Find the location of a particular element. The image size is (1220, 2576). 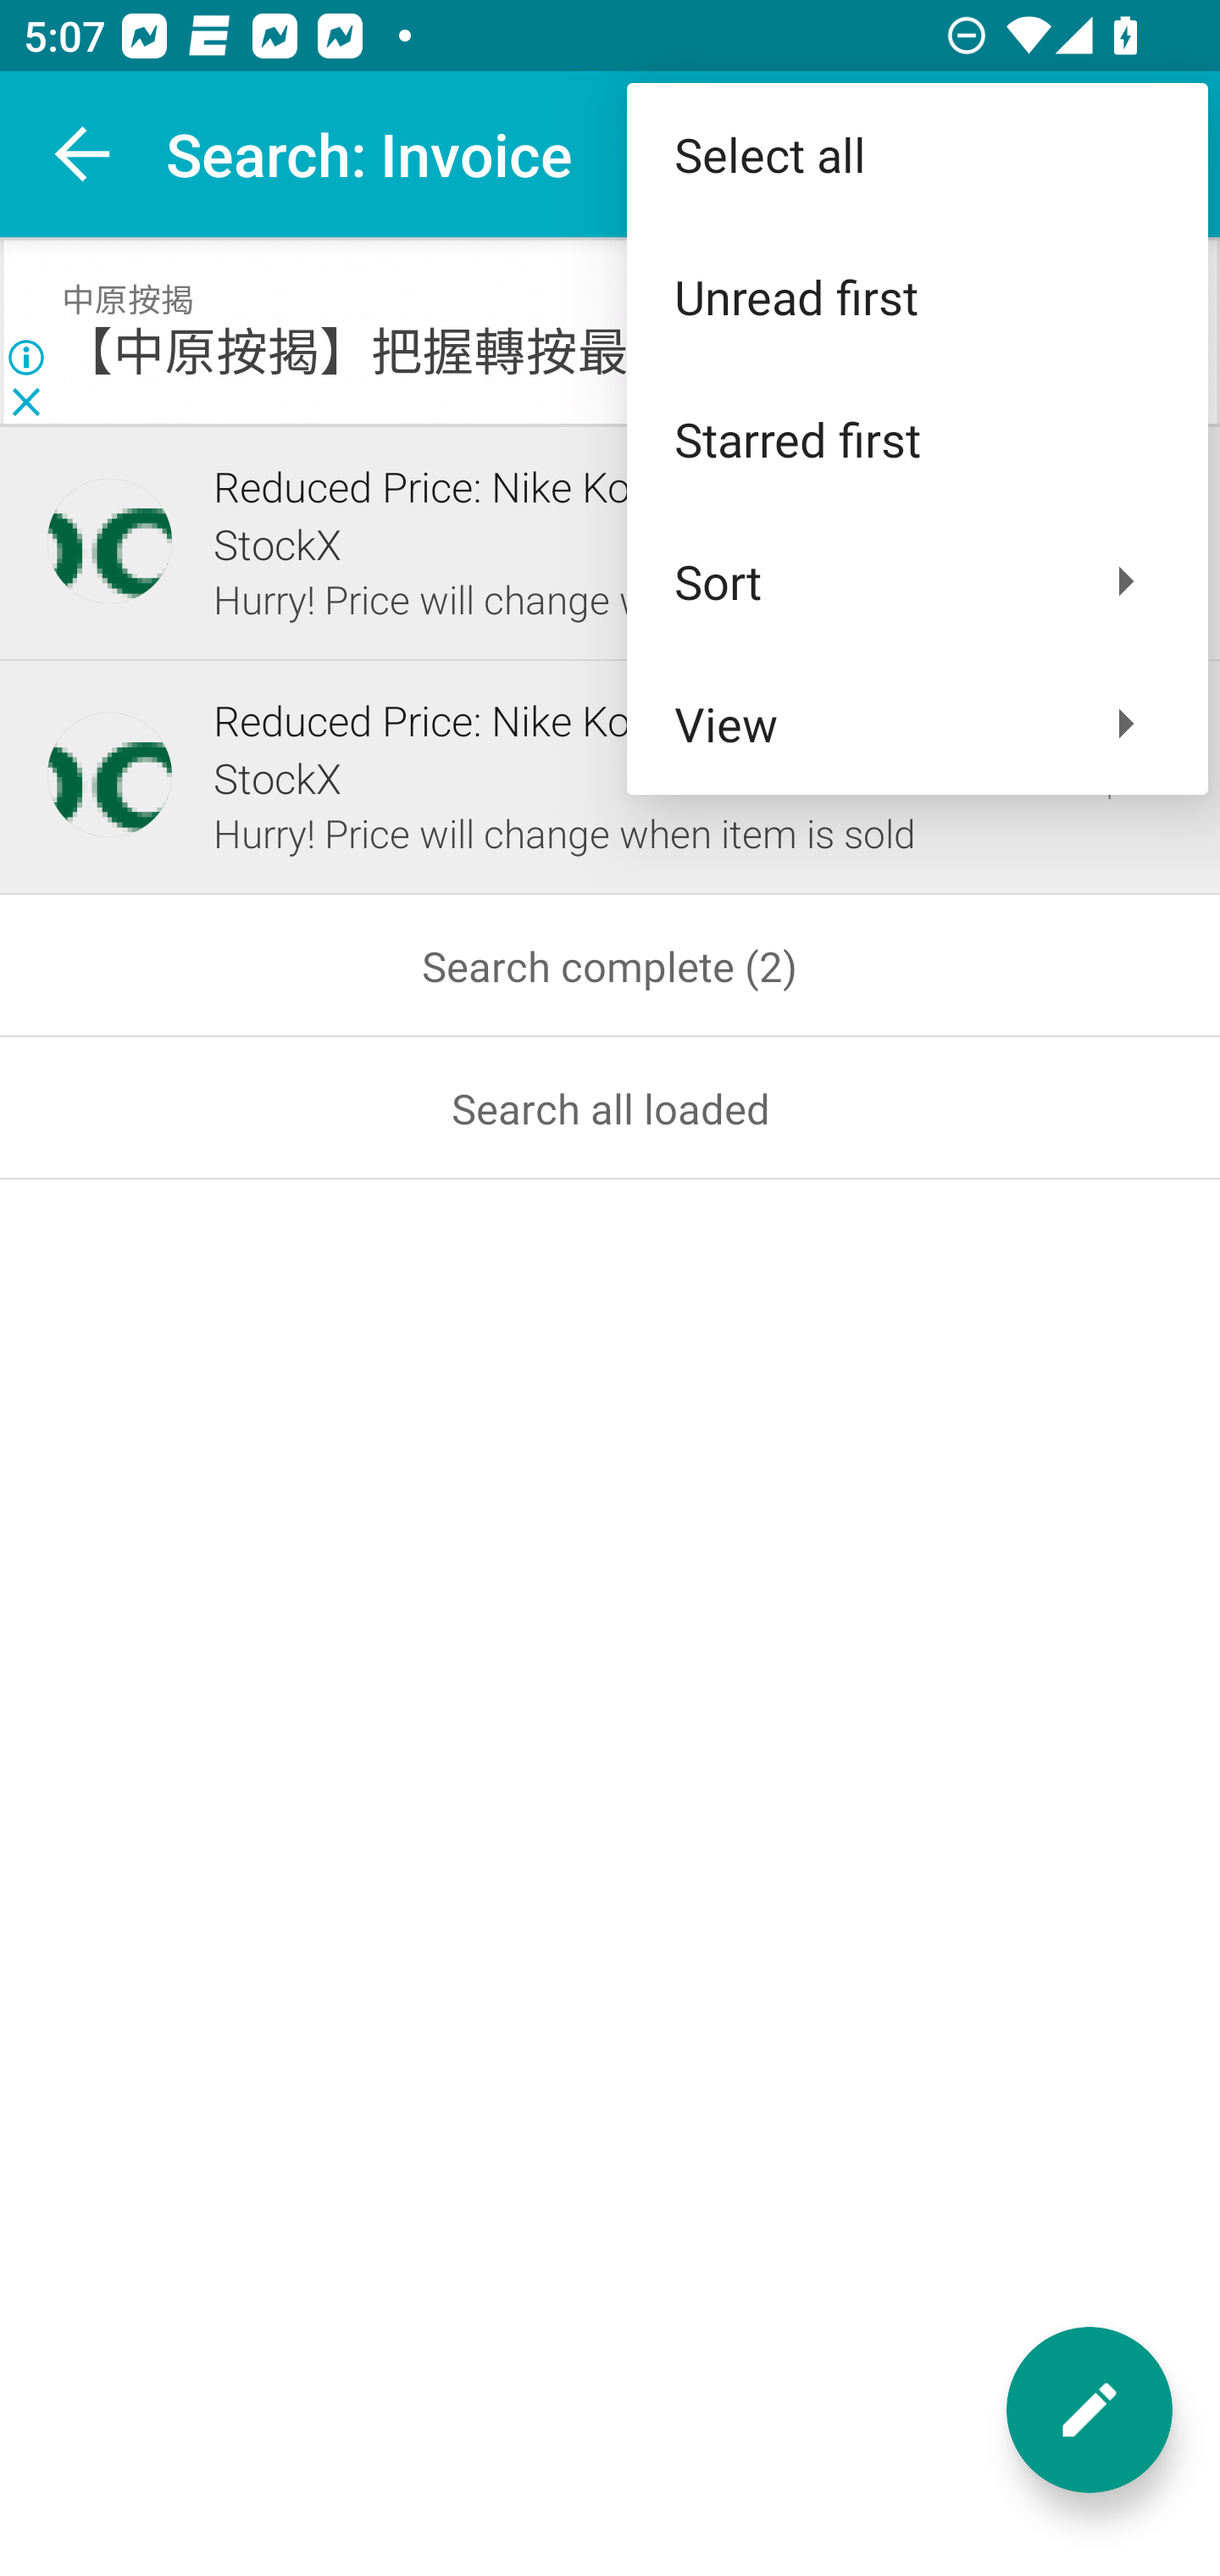

Unread first is located at coordinates (917, 297).